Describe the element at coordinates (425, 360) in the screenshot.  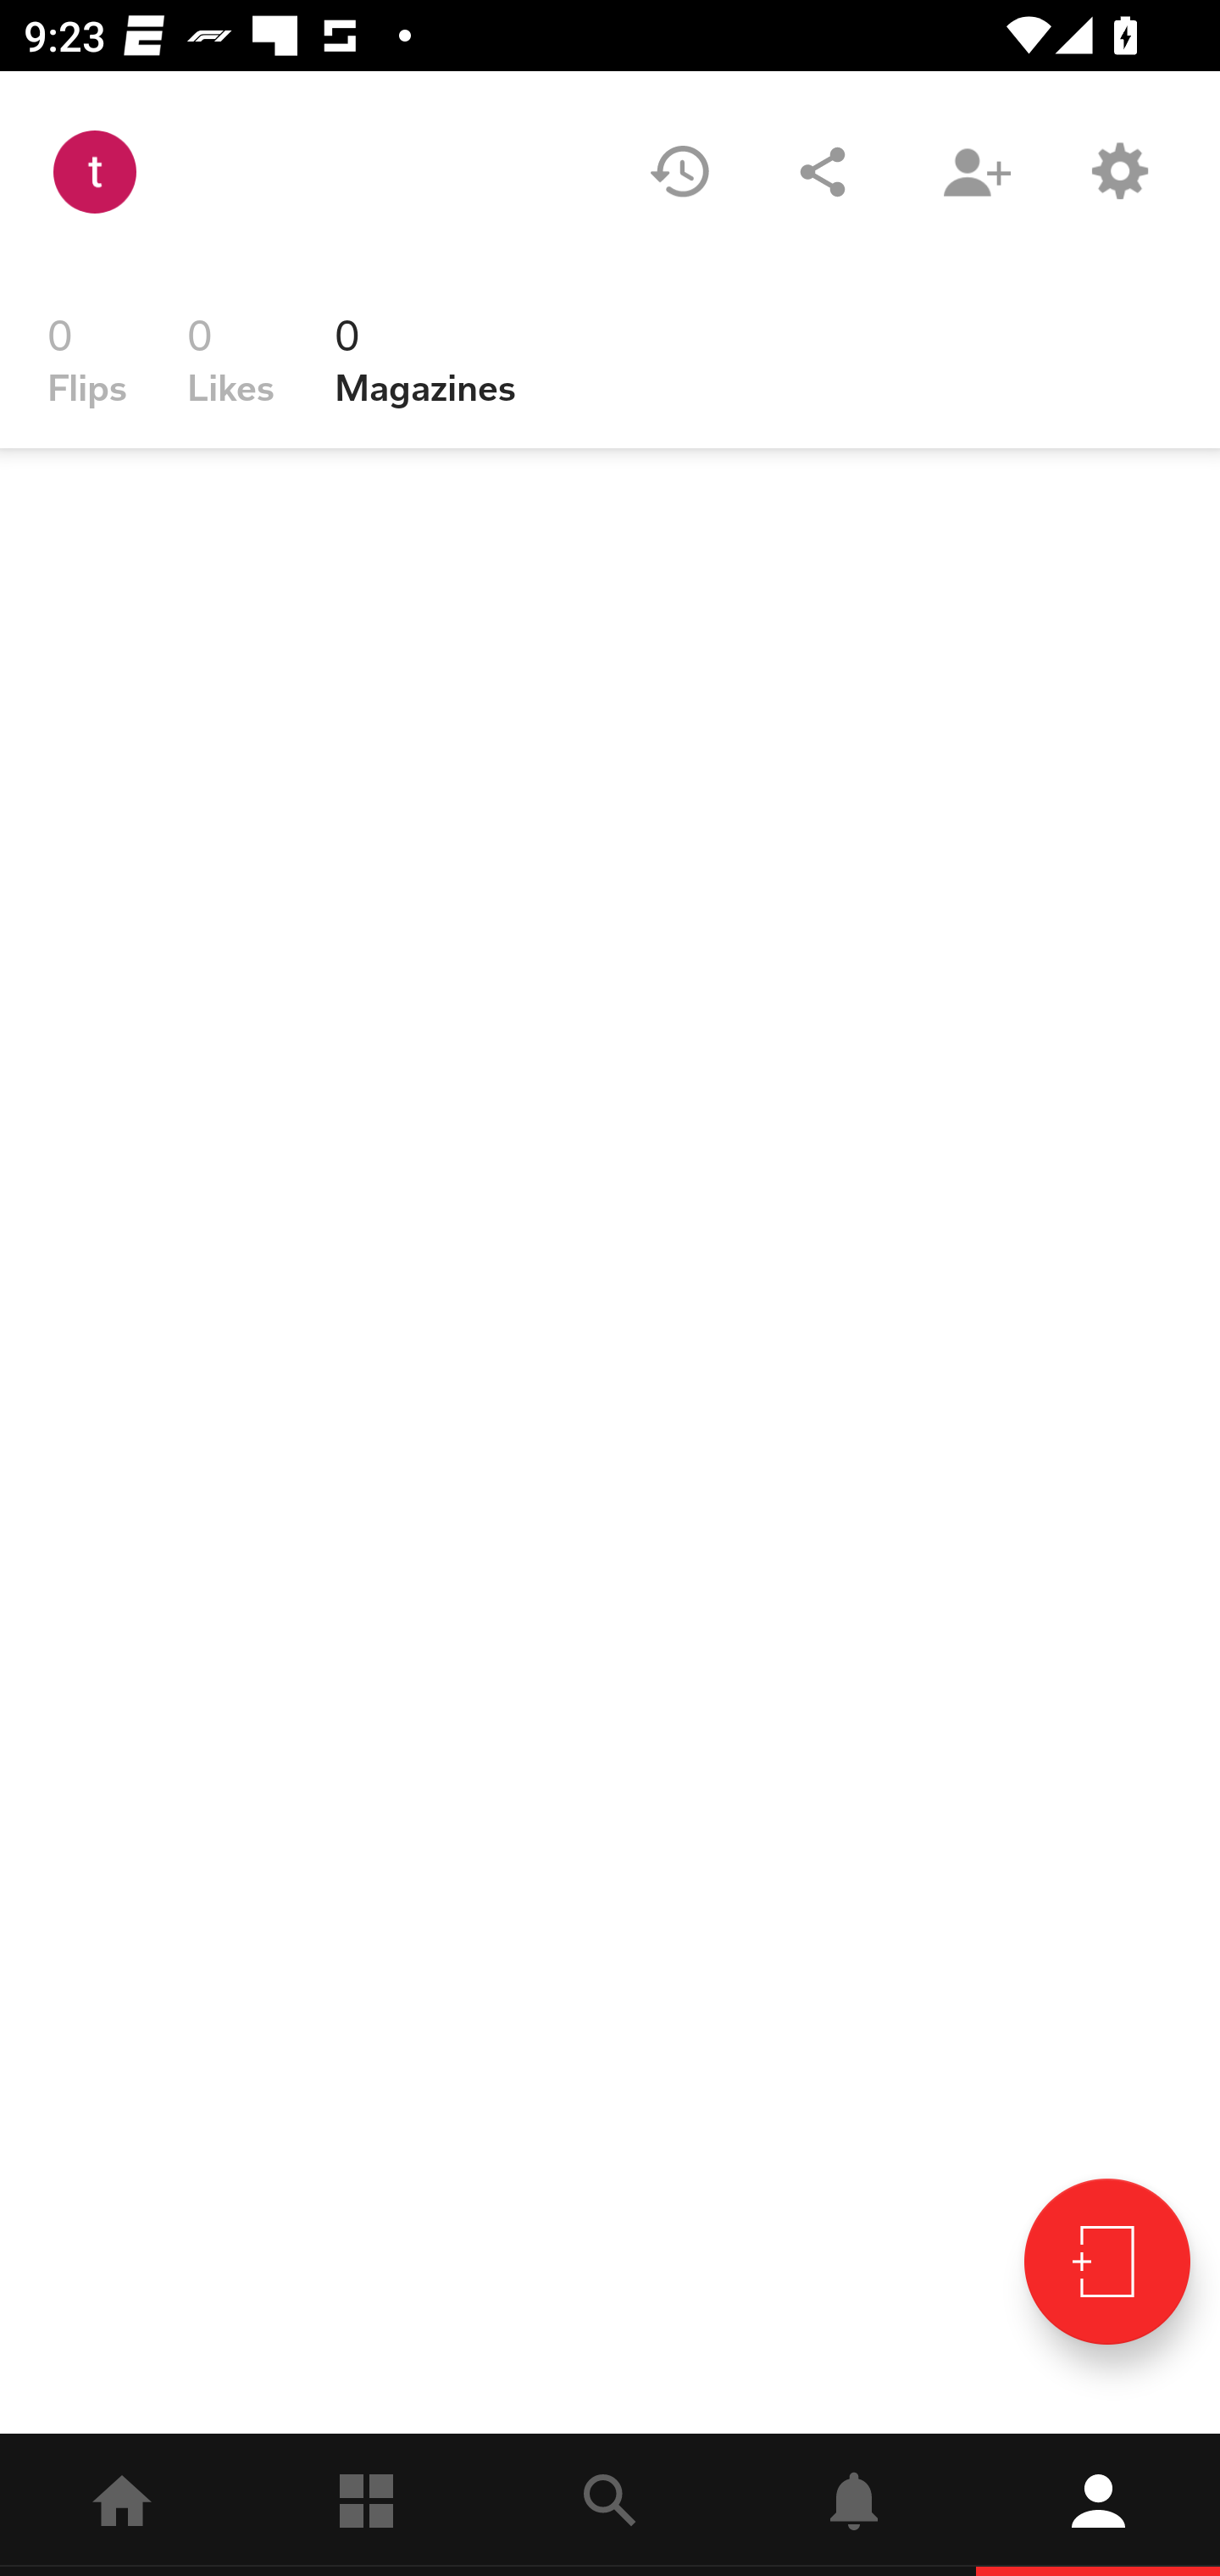
I see `0 Magazines` at that location.